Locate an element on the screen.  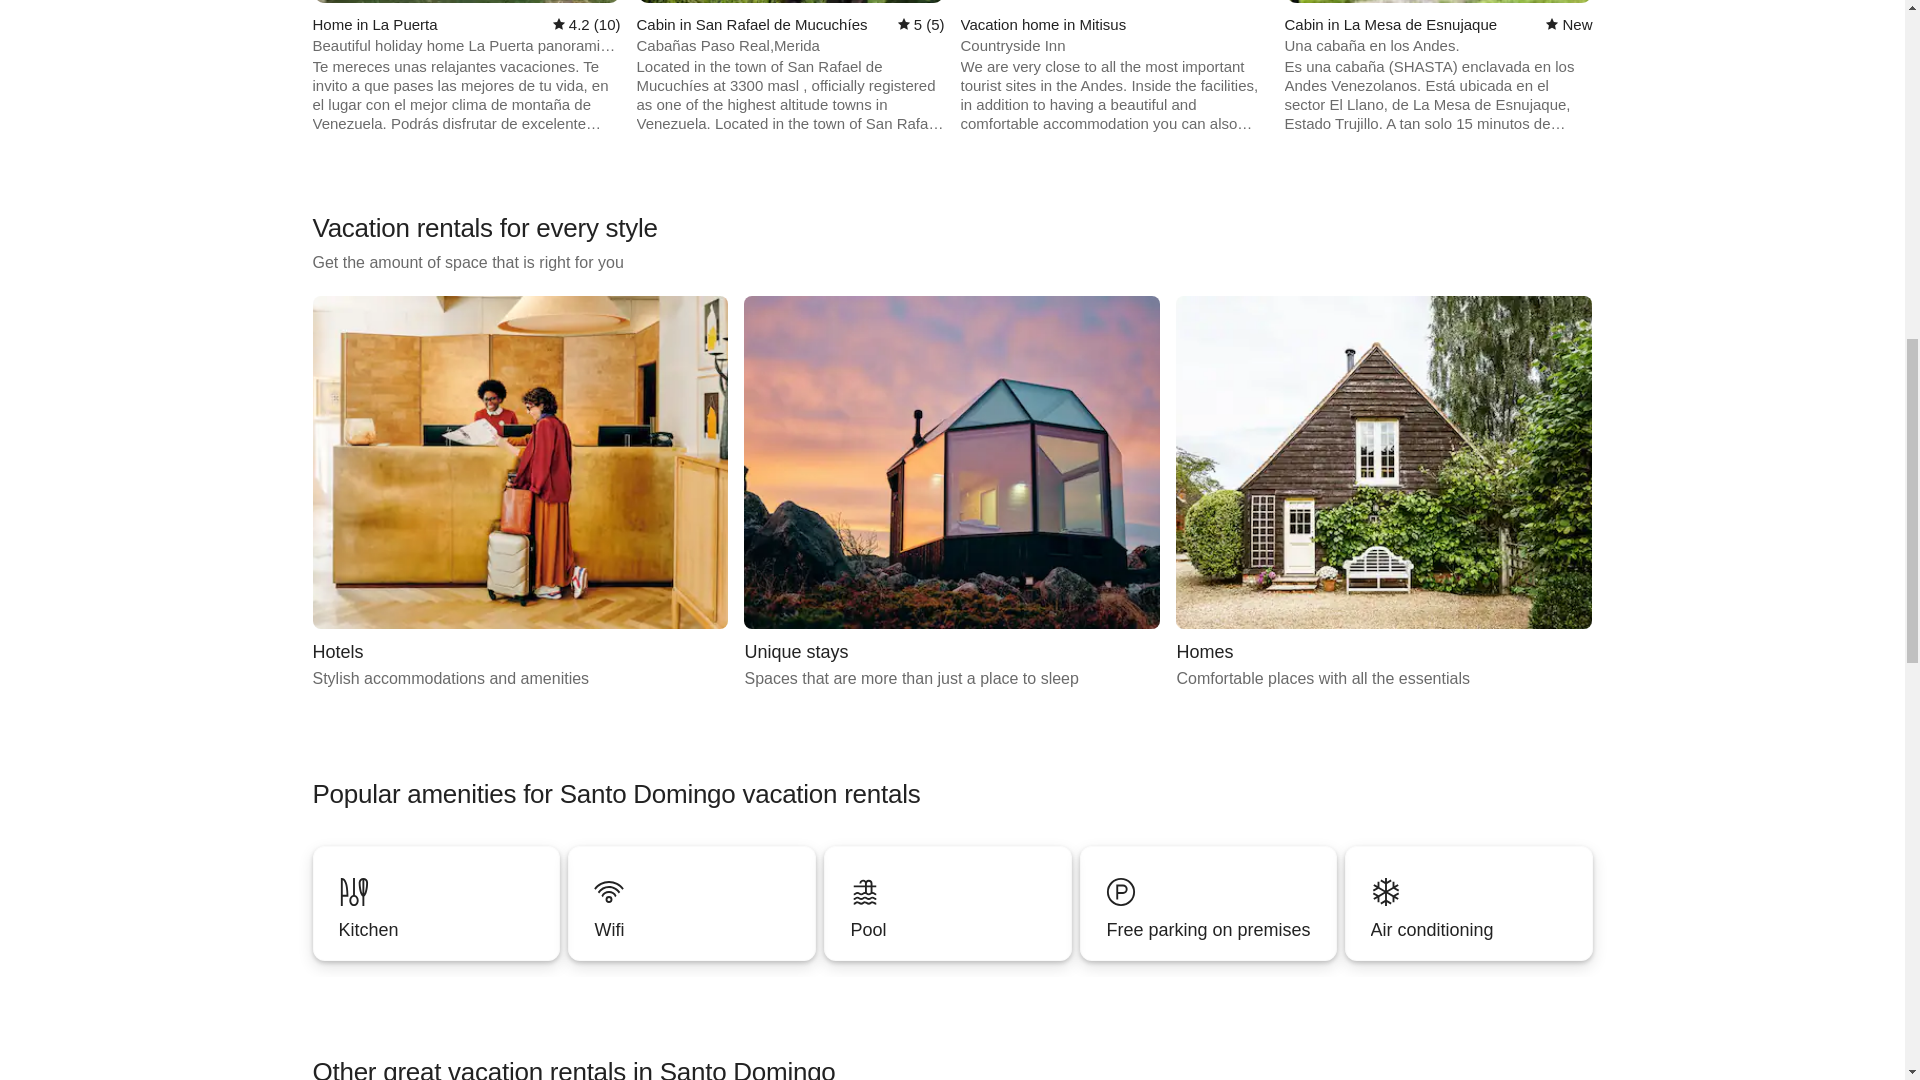
Wifi is located at coordinates (691, 930).